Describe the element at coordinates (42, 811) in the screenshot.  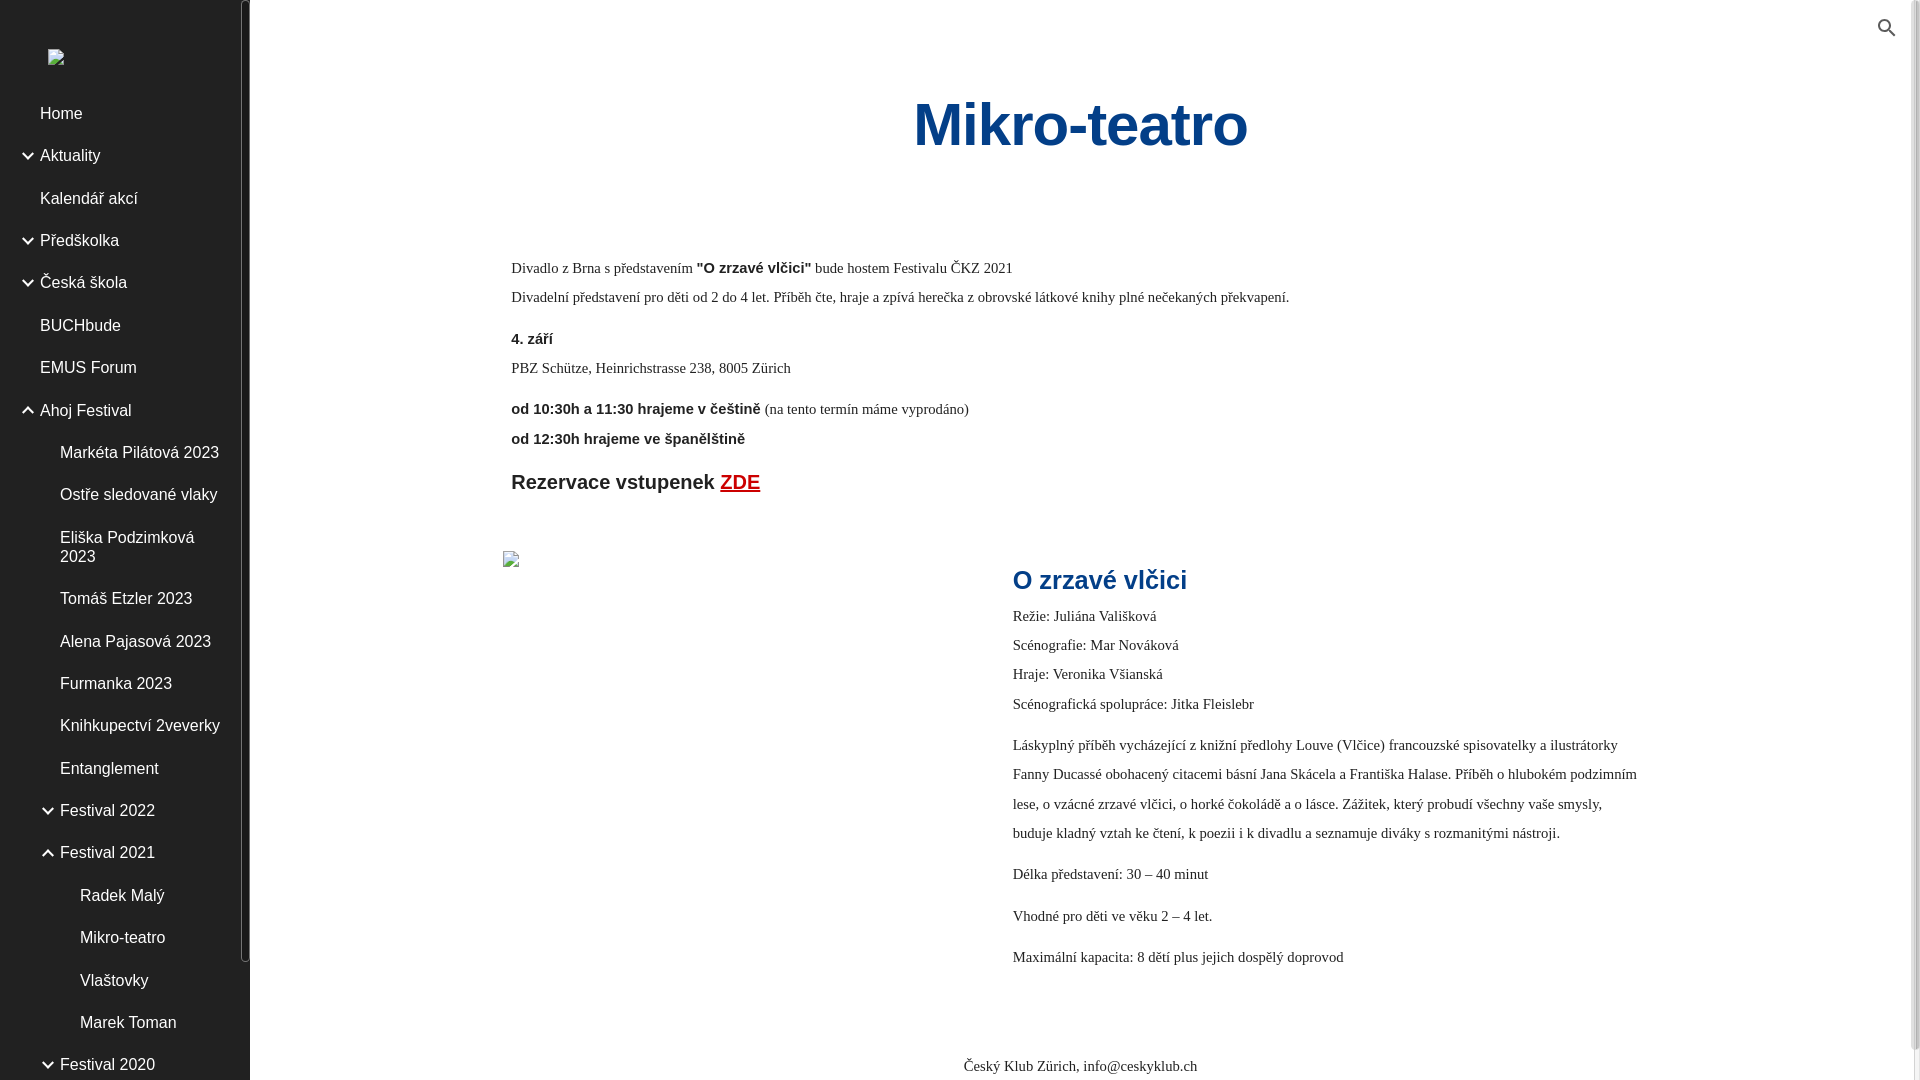
I see `Expand/Collapse` at that location.